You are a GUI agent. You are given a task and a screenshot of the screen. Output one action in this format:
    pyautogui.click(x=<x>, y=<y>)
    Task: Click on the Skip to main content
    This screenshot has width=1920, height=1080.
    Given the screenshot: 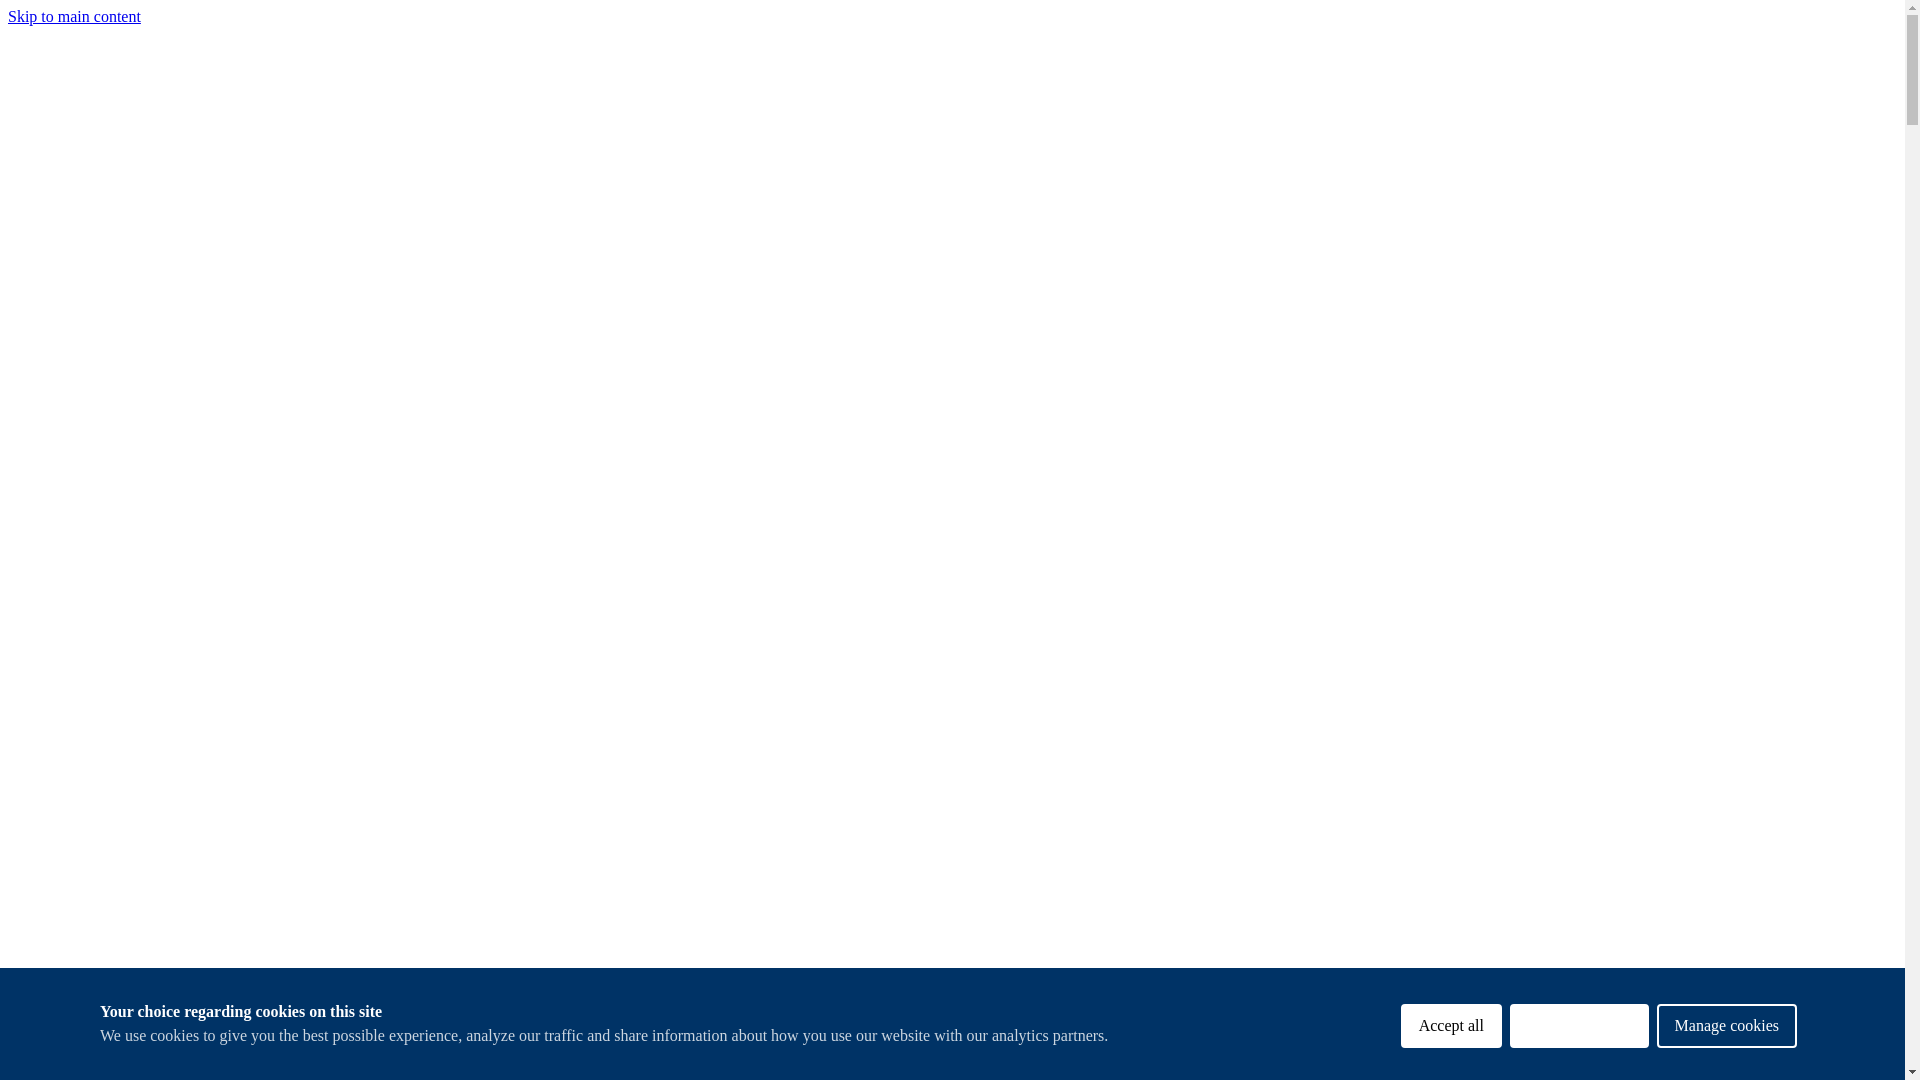 What is the action you would take?
    pyautogui.click(x=74, y=16)
    